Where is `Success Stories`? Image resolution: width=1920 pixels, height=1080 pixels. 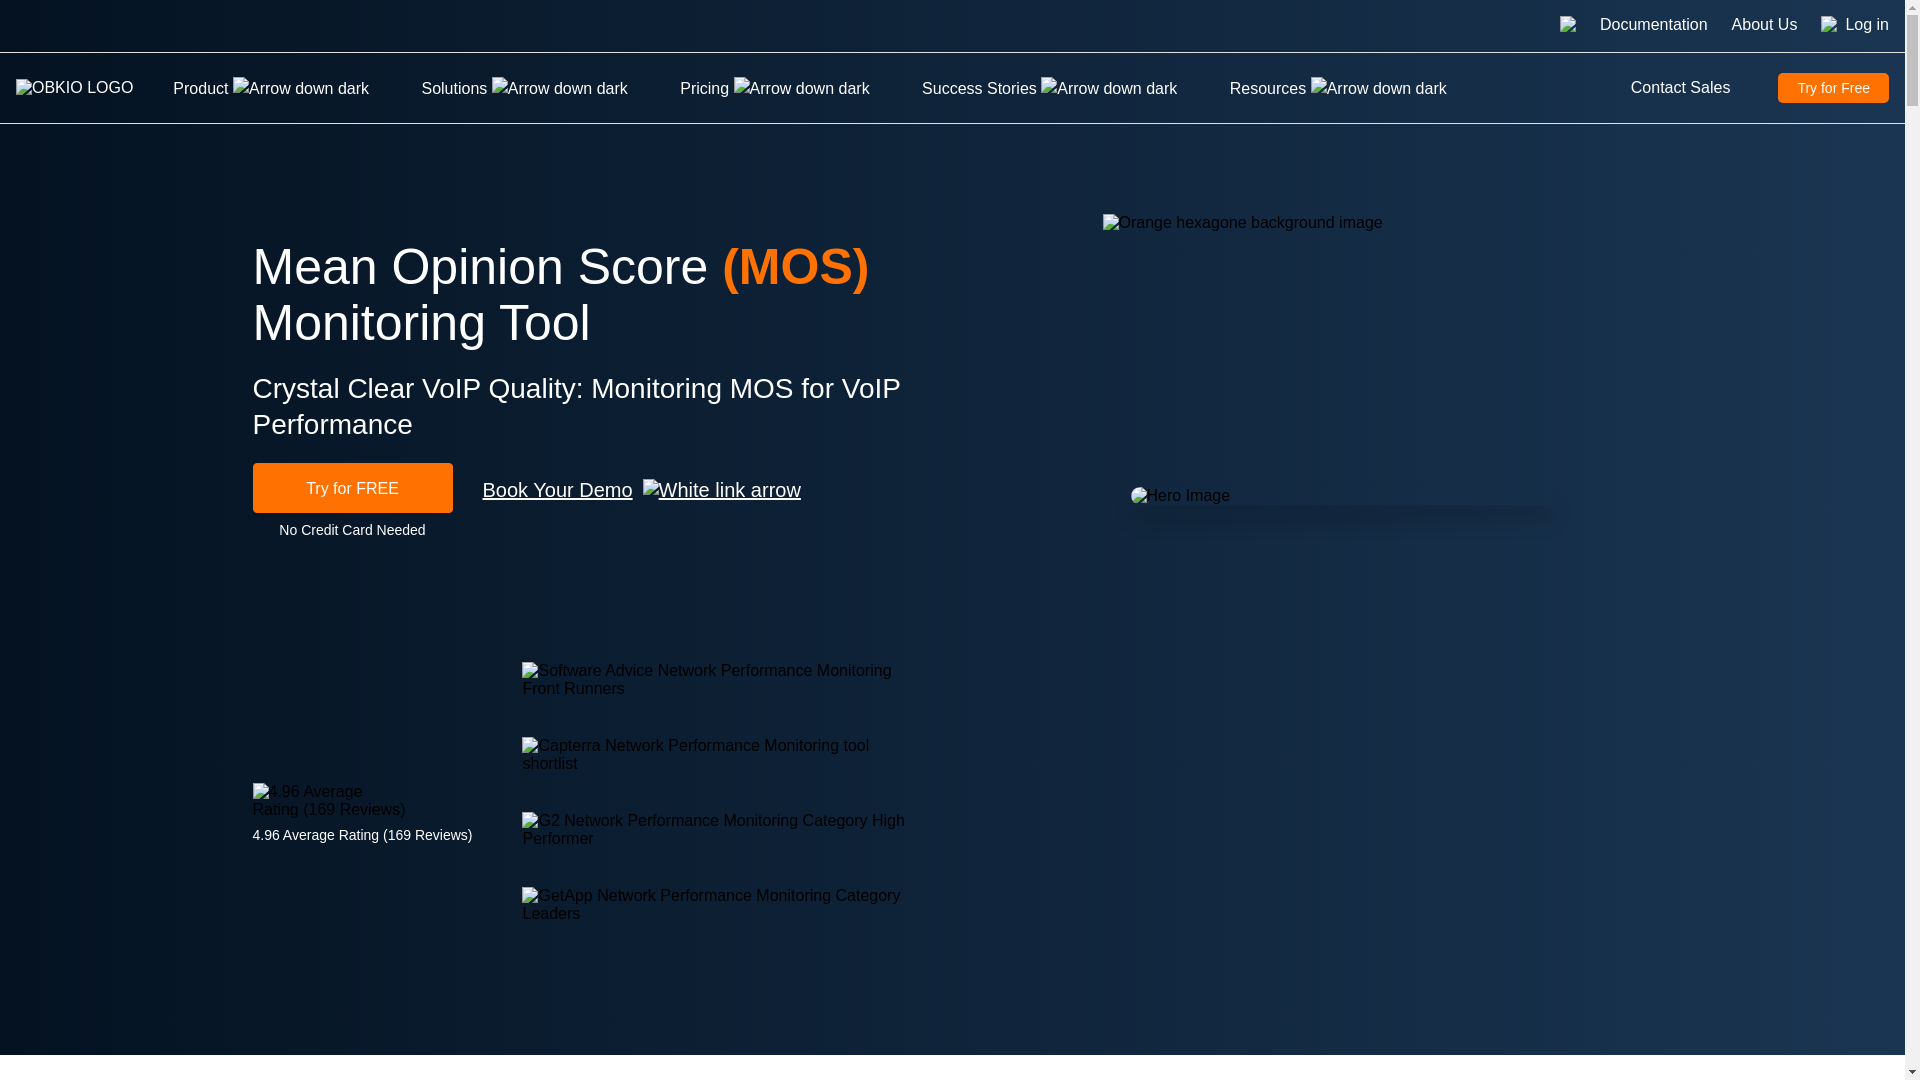
Success Stories is located at coordinates (1048, 89).